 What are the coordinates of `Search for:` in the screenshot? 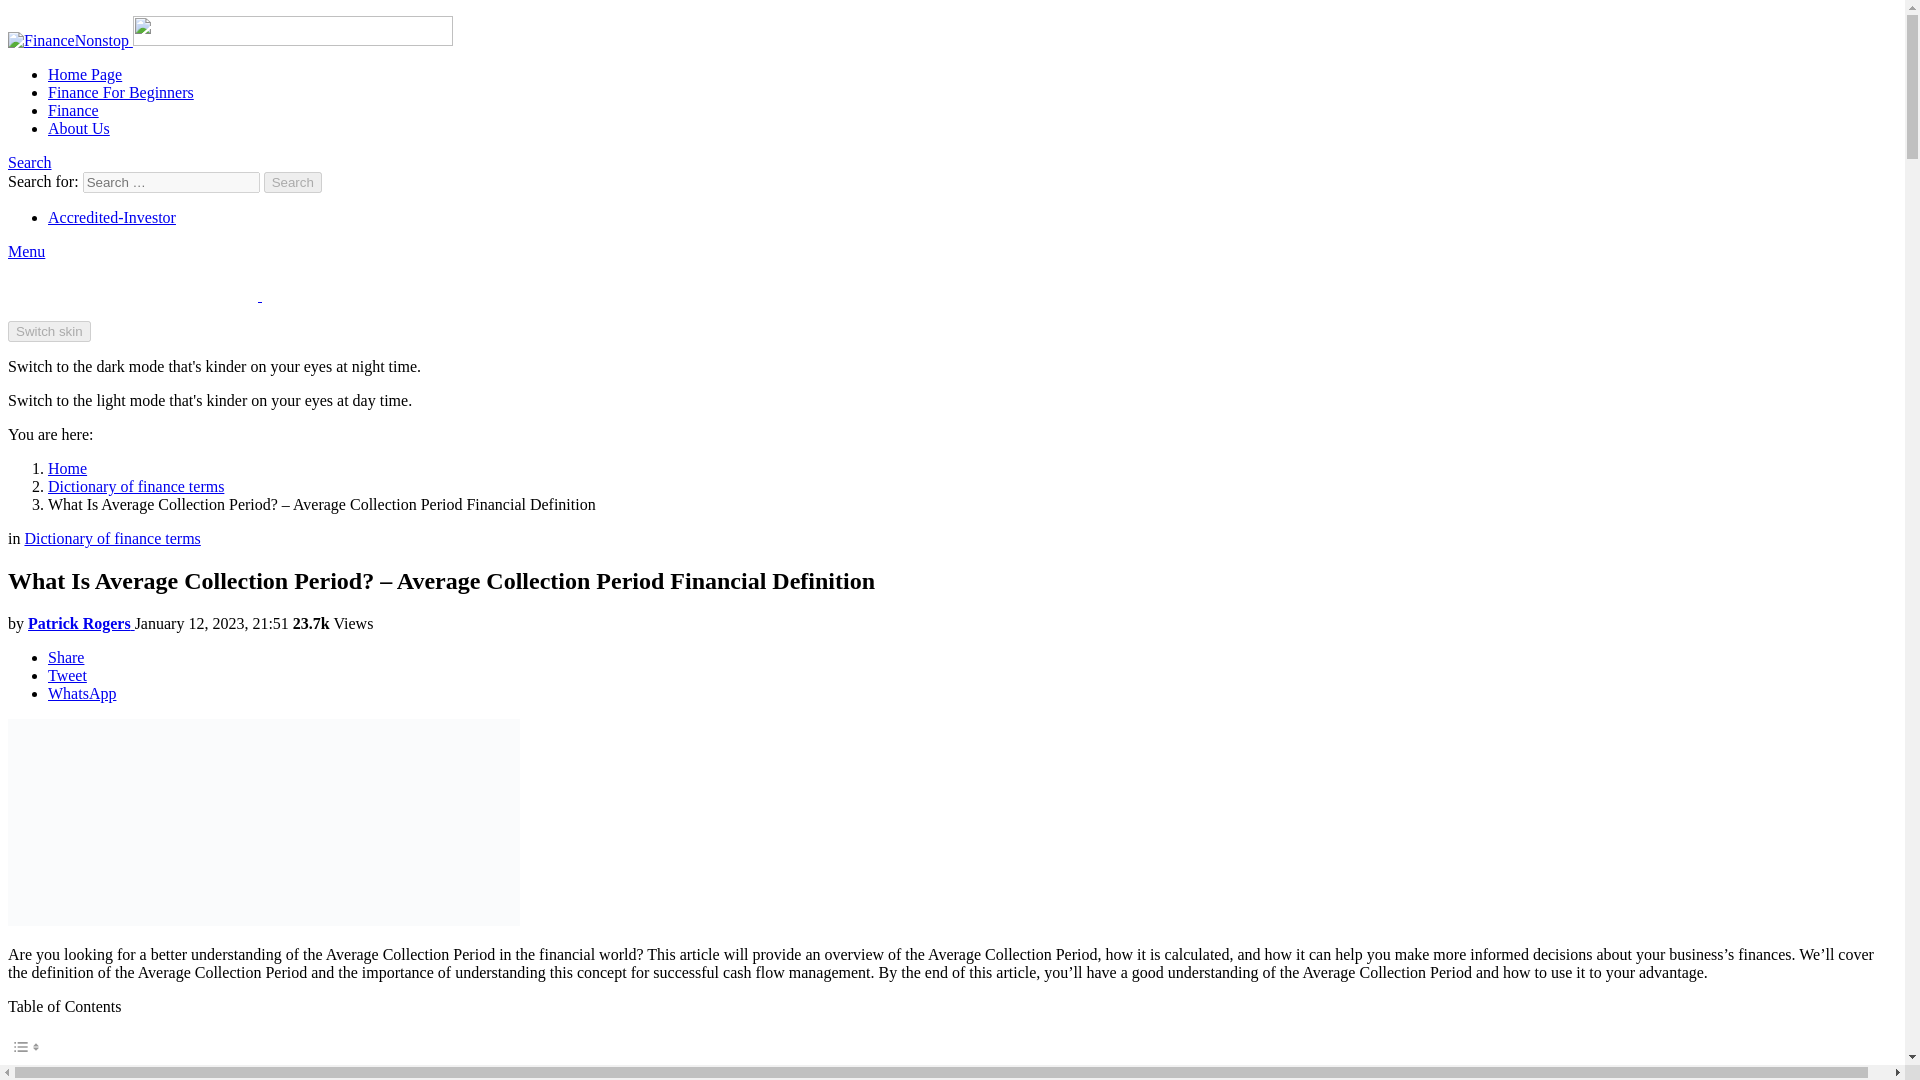 It's located at (170, 182).